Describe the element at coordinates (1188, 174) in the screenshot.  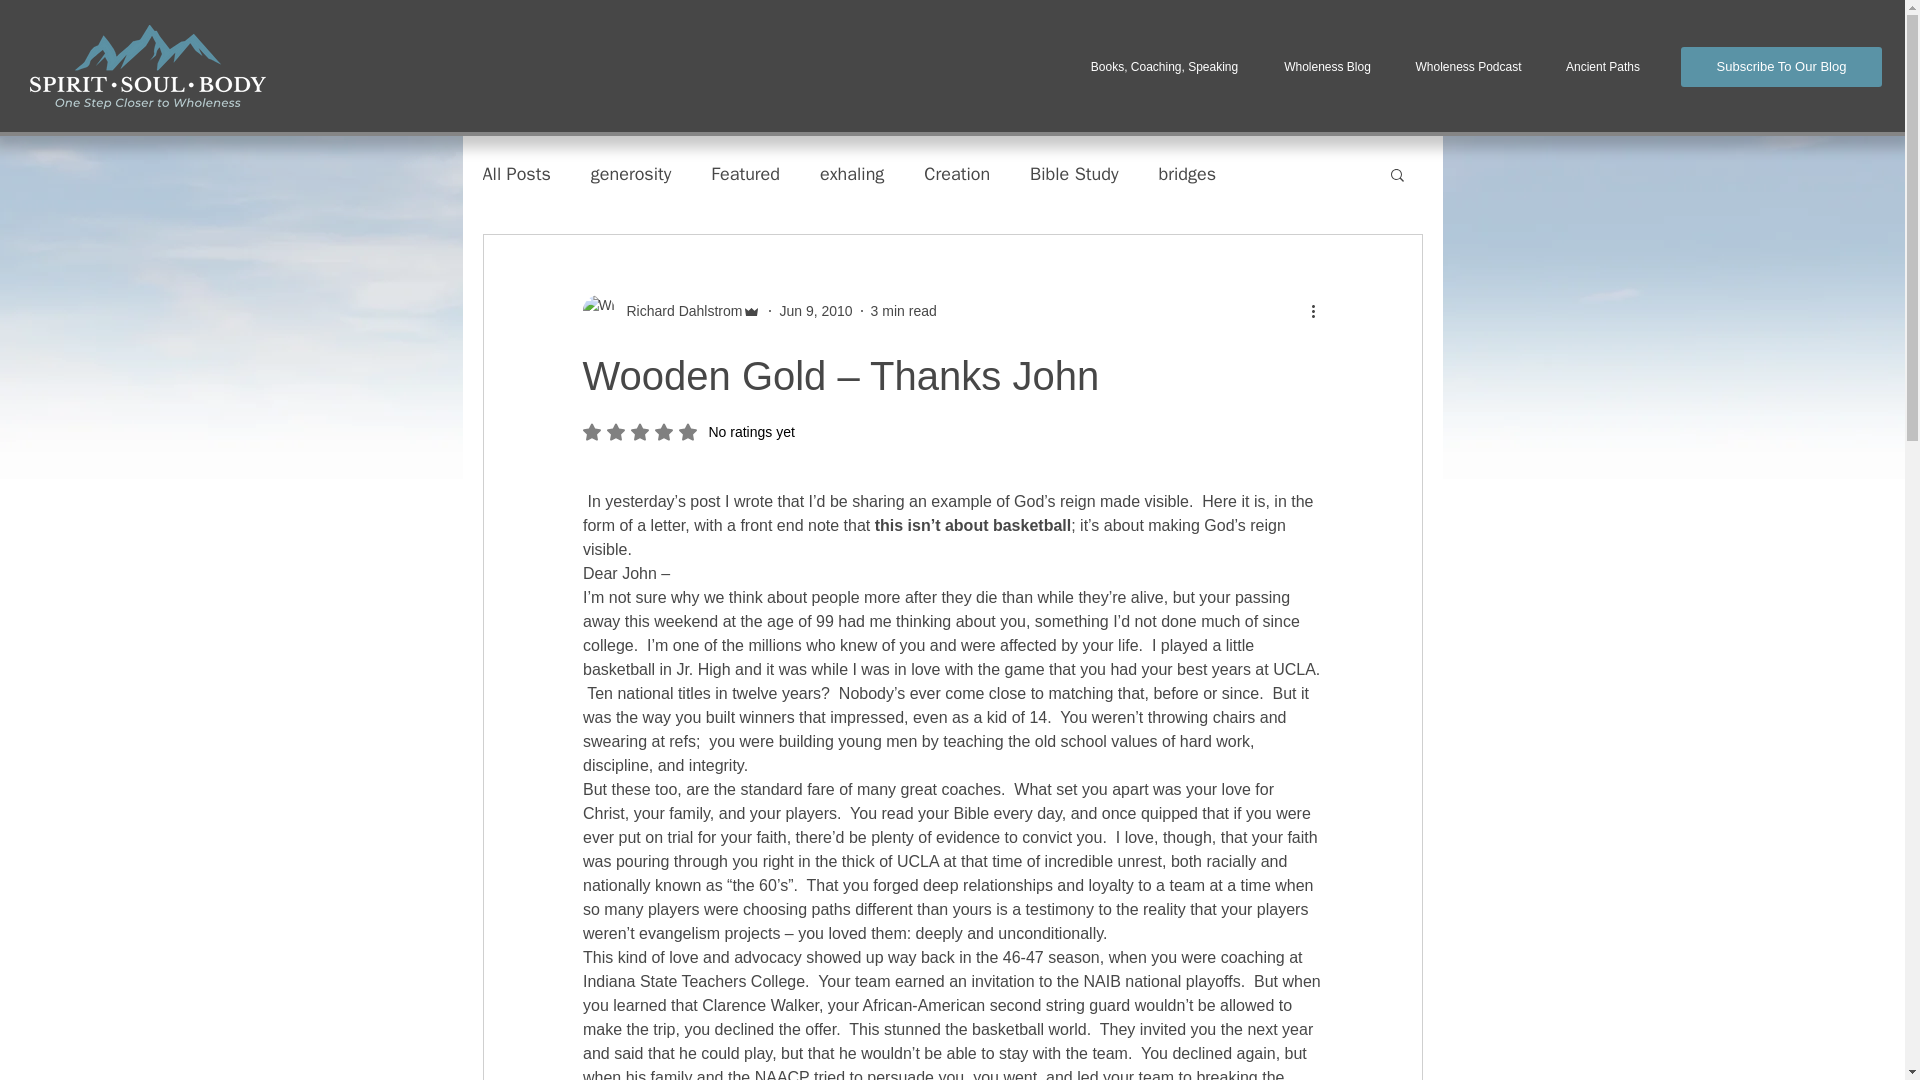
I see `bridges` at that location.